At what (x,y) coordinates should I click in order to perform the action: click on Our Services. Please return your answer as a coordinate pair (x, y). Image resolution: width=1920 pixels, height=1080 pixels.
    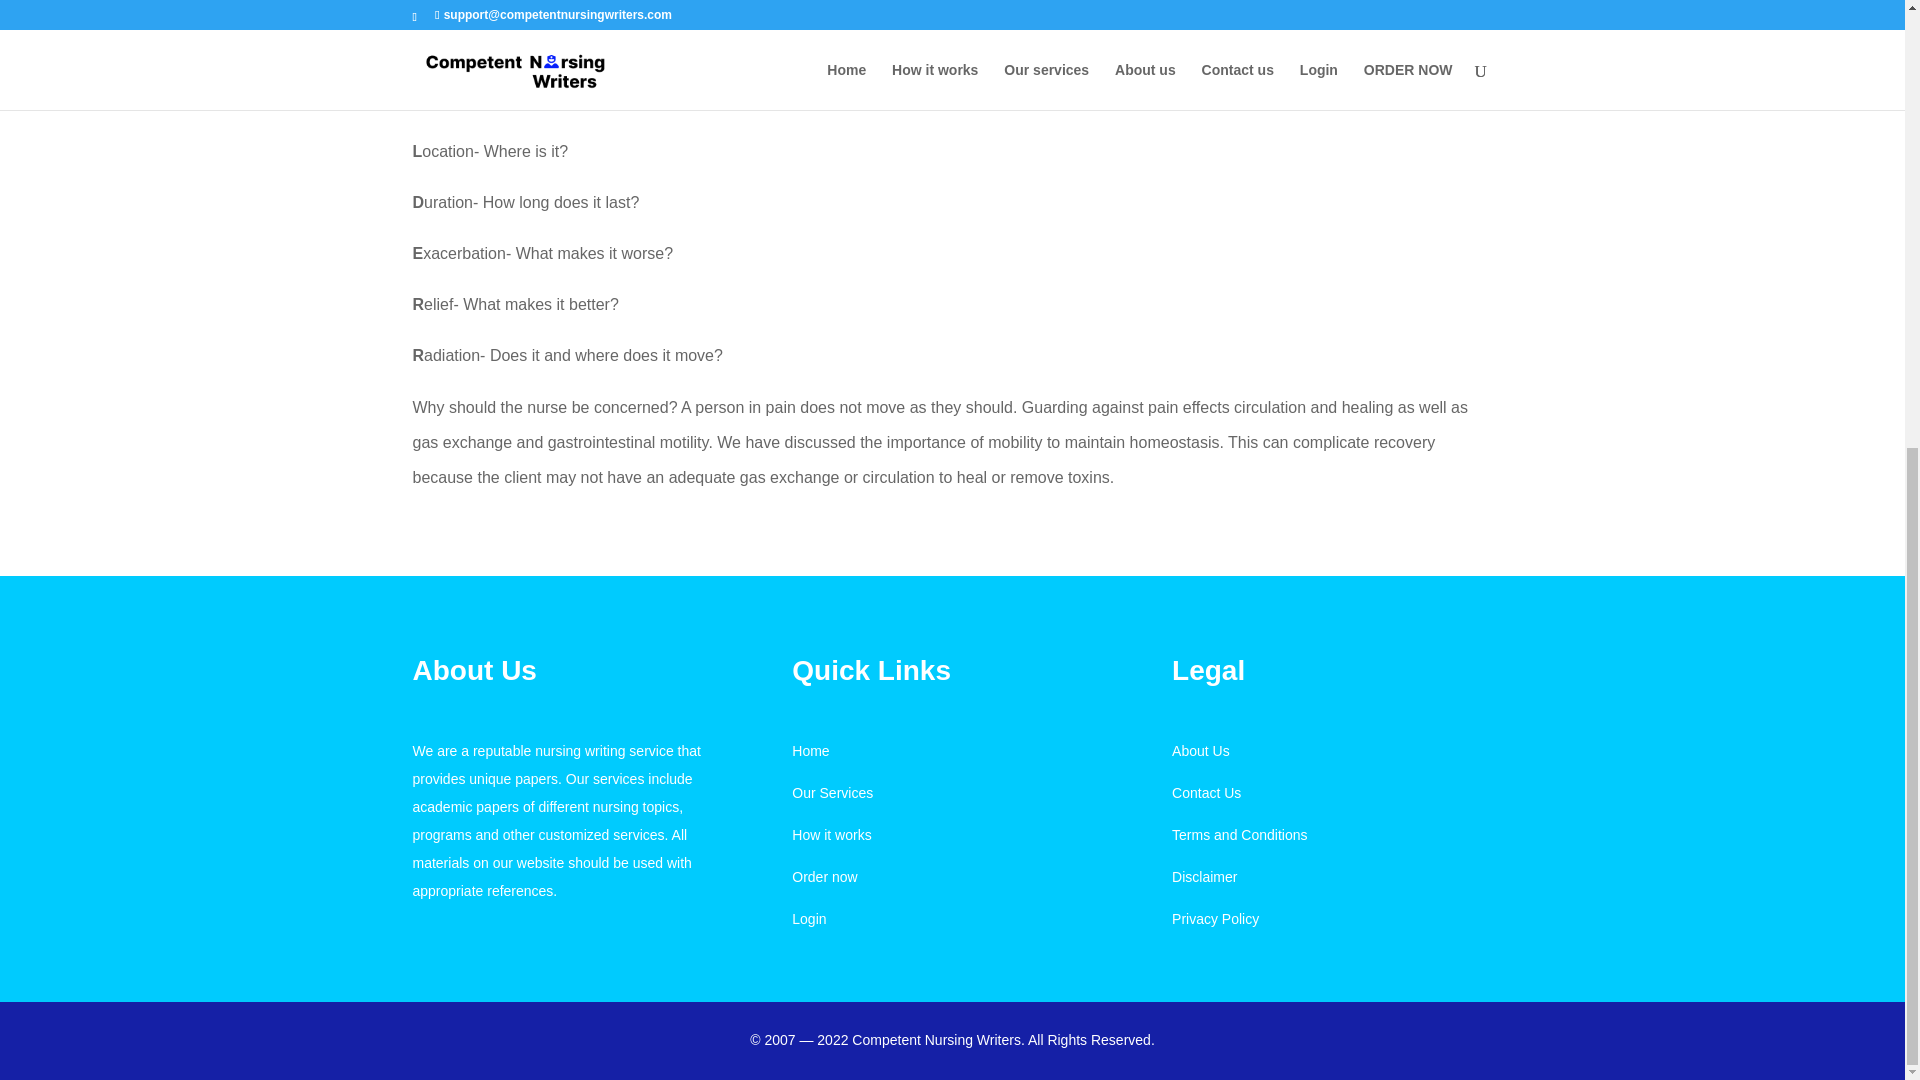
    Looking at the image, I should click on (832, 793).